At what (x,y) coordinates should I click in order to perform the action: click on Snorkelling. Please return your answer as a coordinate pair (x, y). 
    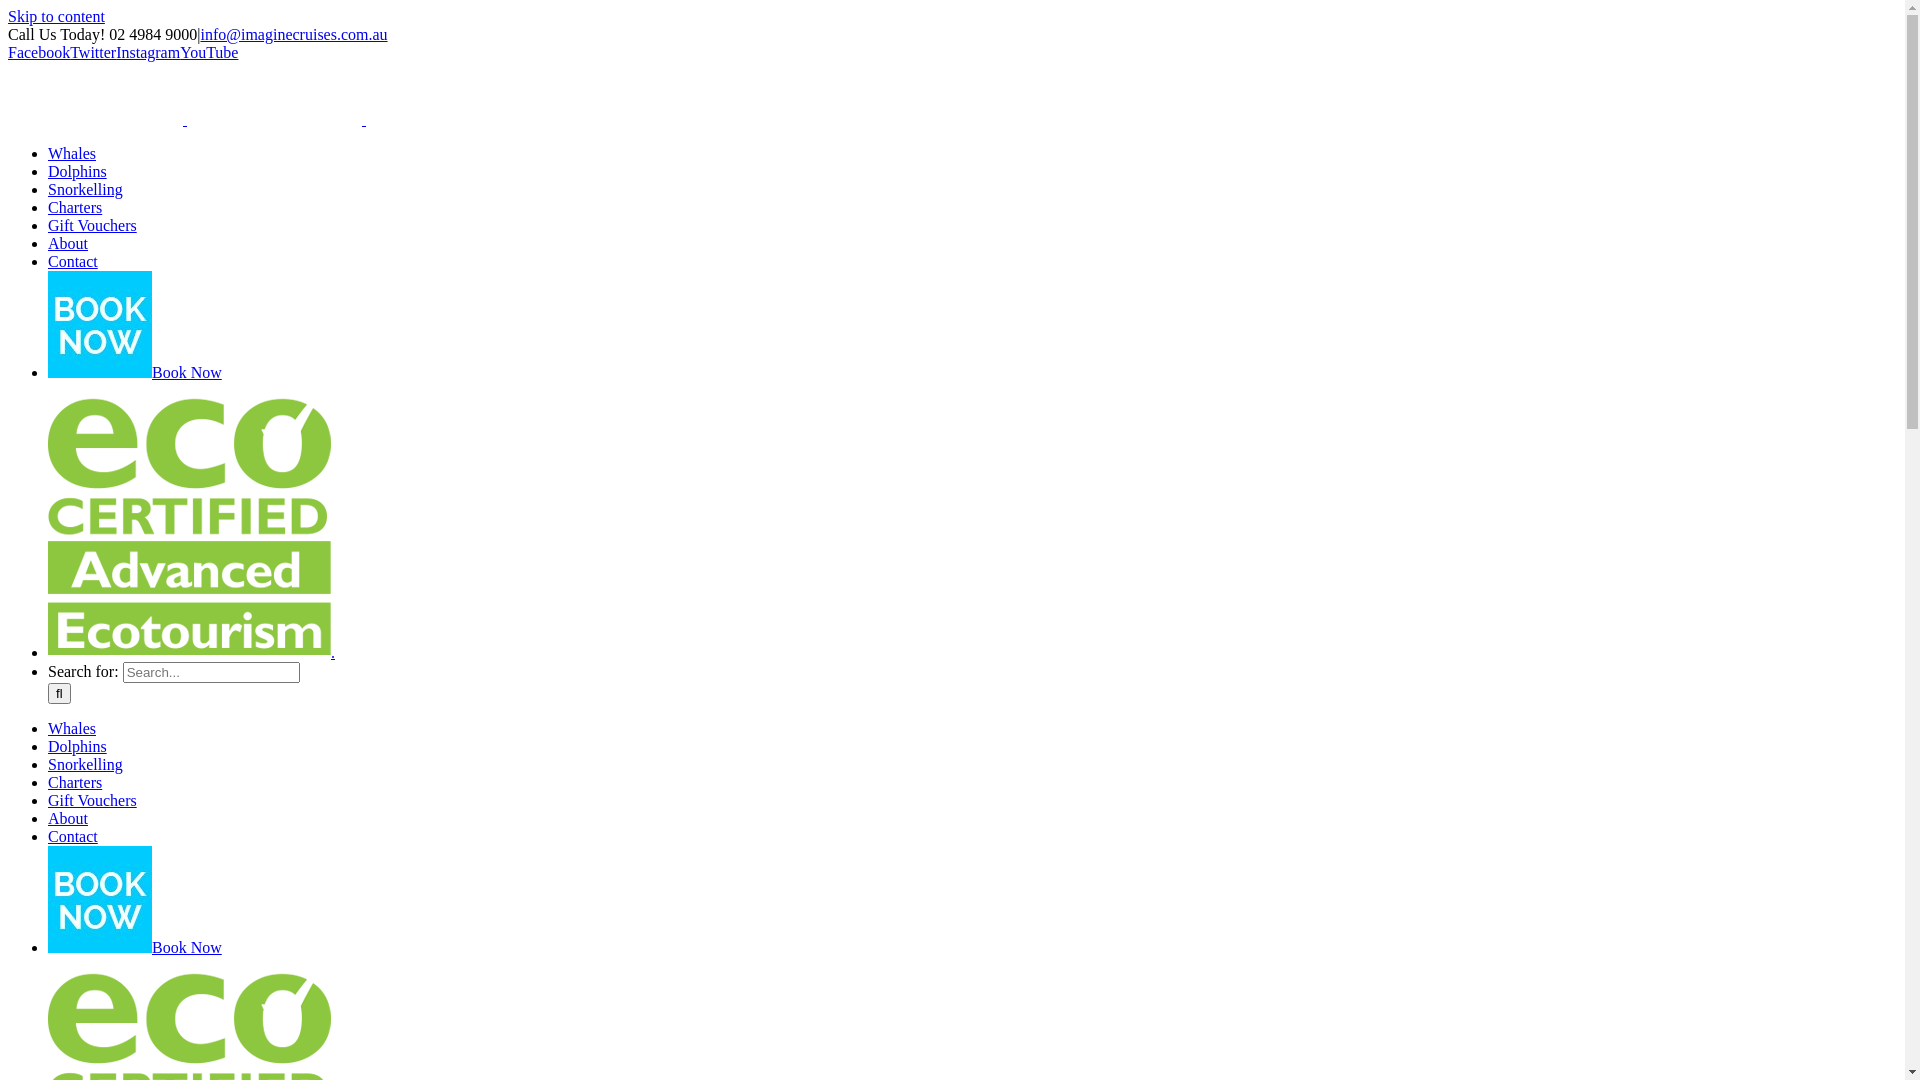
    Looking at the image, I should click on (85, 190).